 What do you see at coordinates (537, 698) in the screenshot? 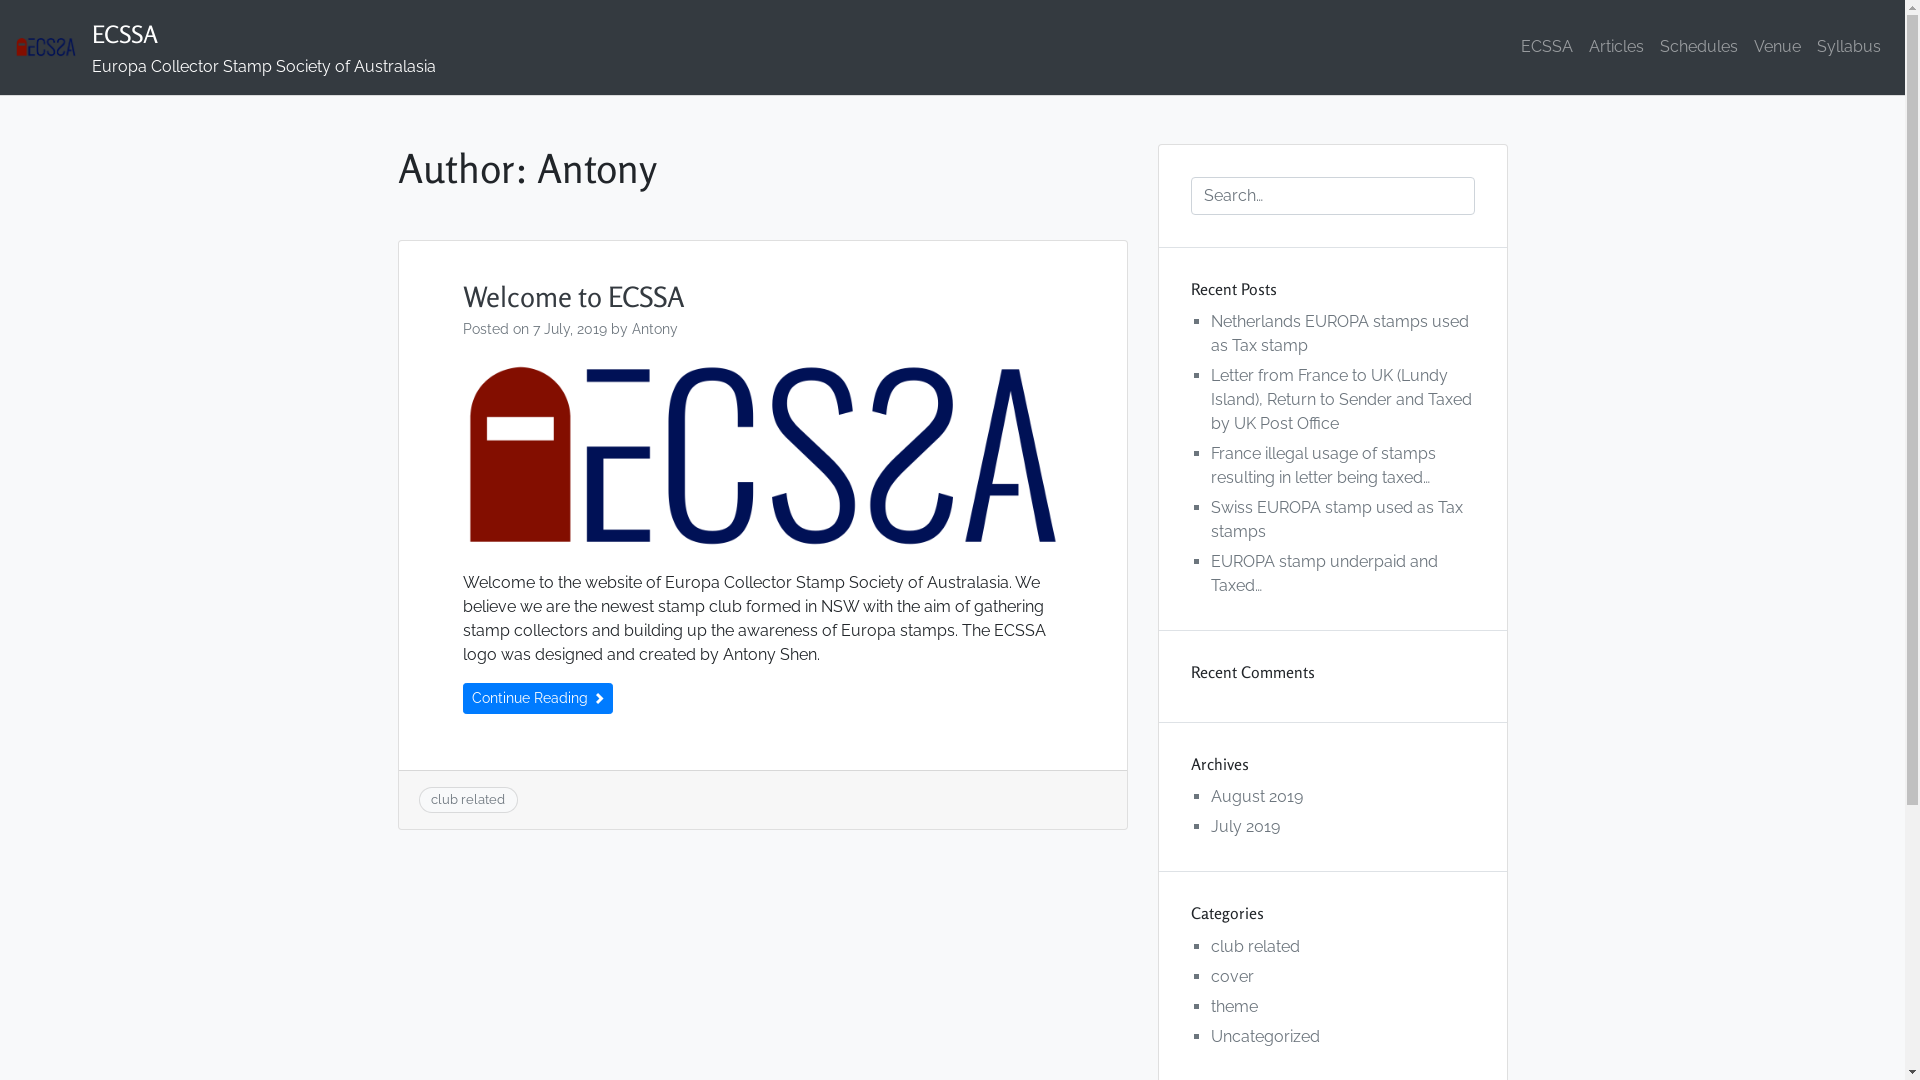
I see `Continue Reading` at bounding box center [537, 698].